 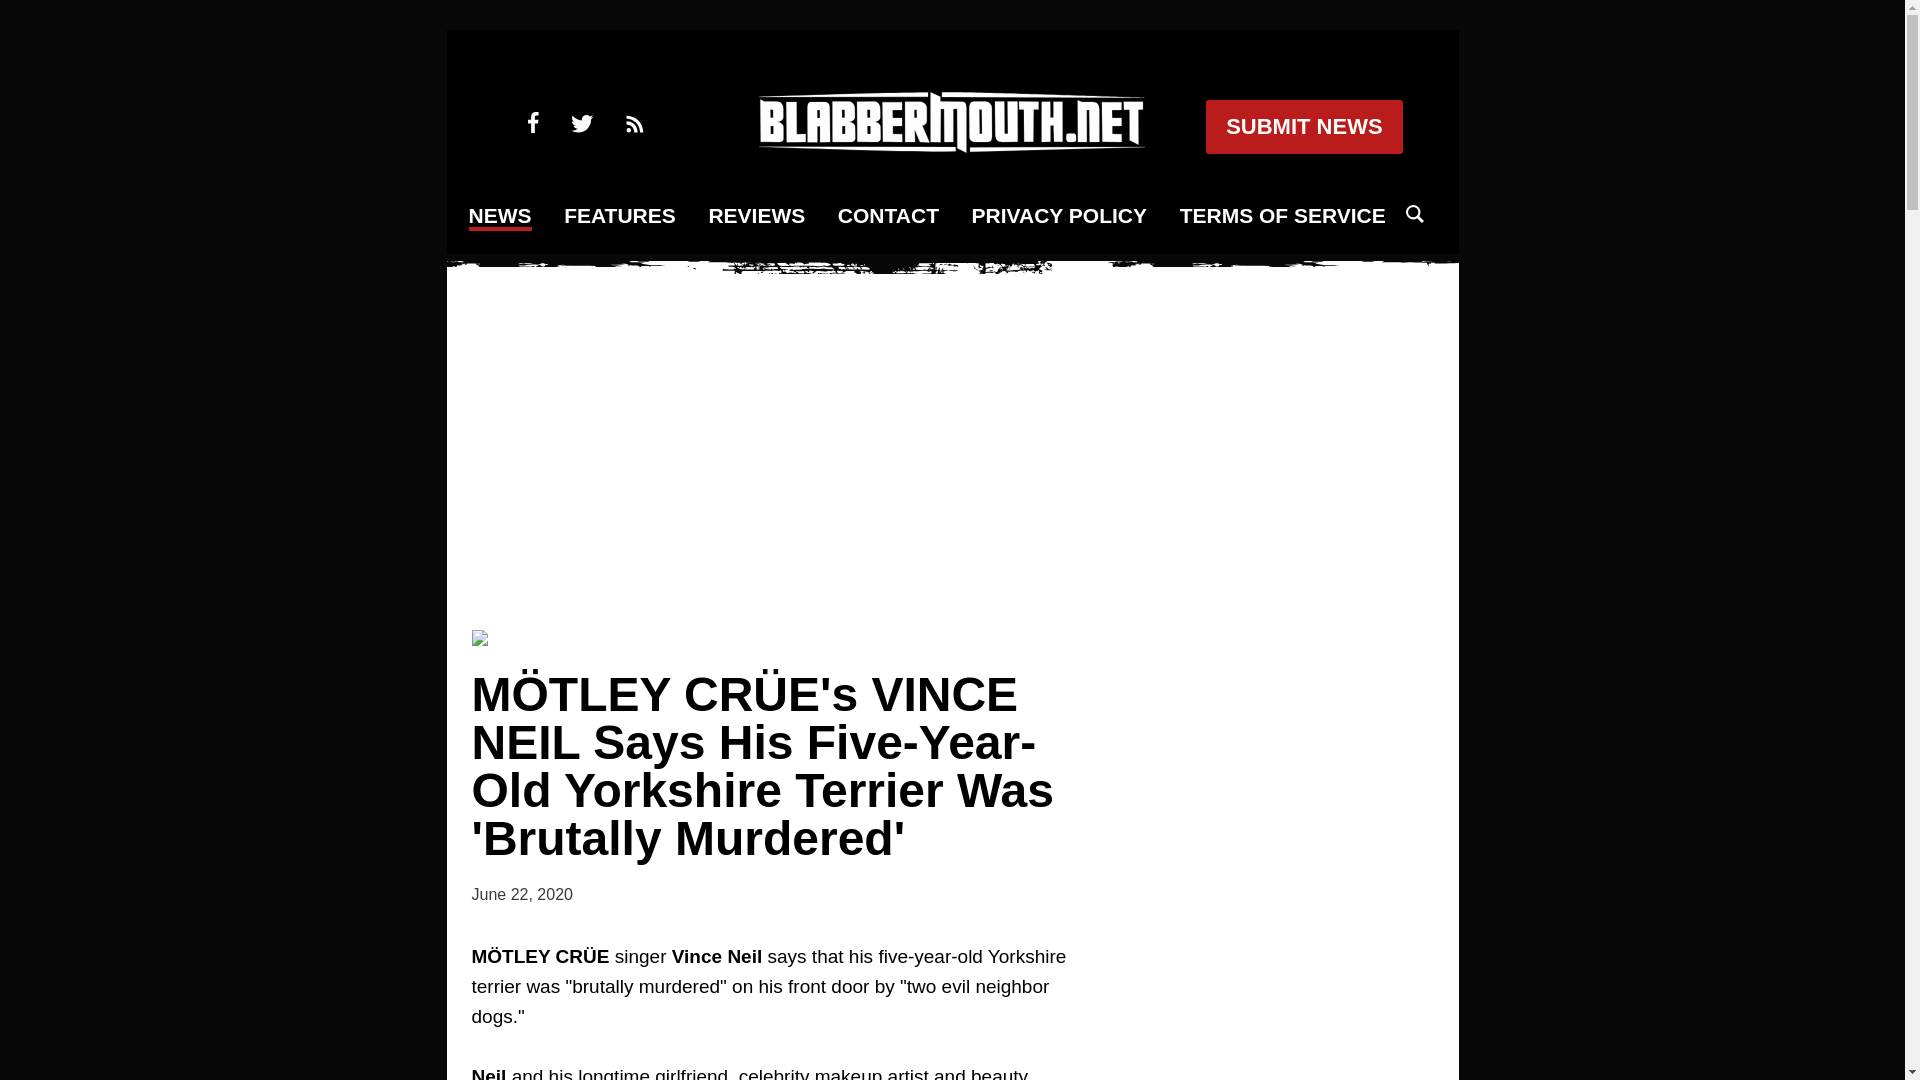 What do you see at coordinates (1303, 127) in the screenshot?
I see `SUBMIT NEWS` at bounding box center [1303, 127].